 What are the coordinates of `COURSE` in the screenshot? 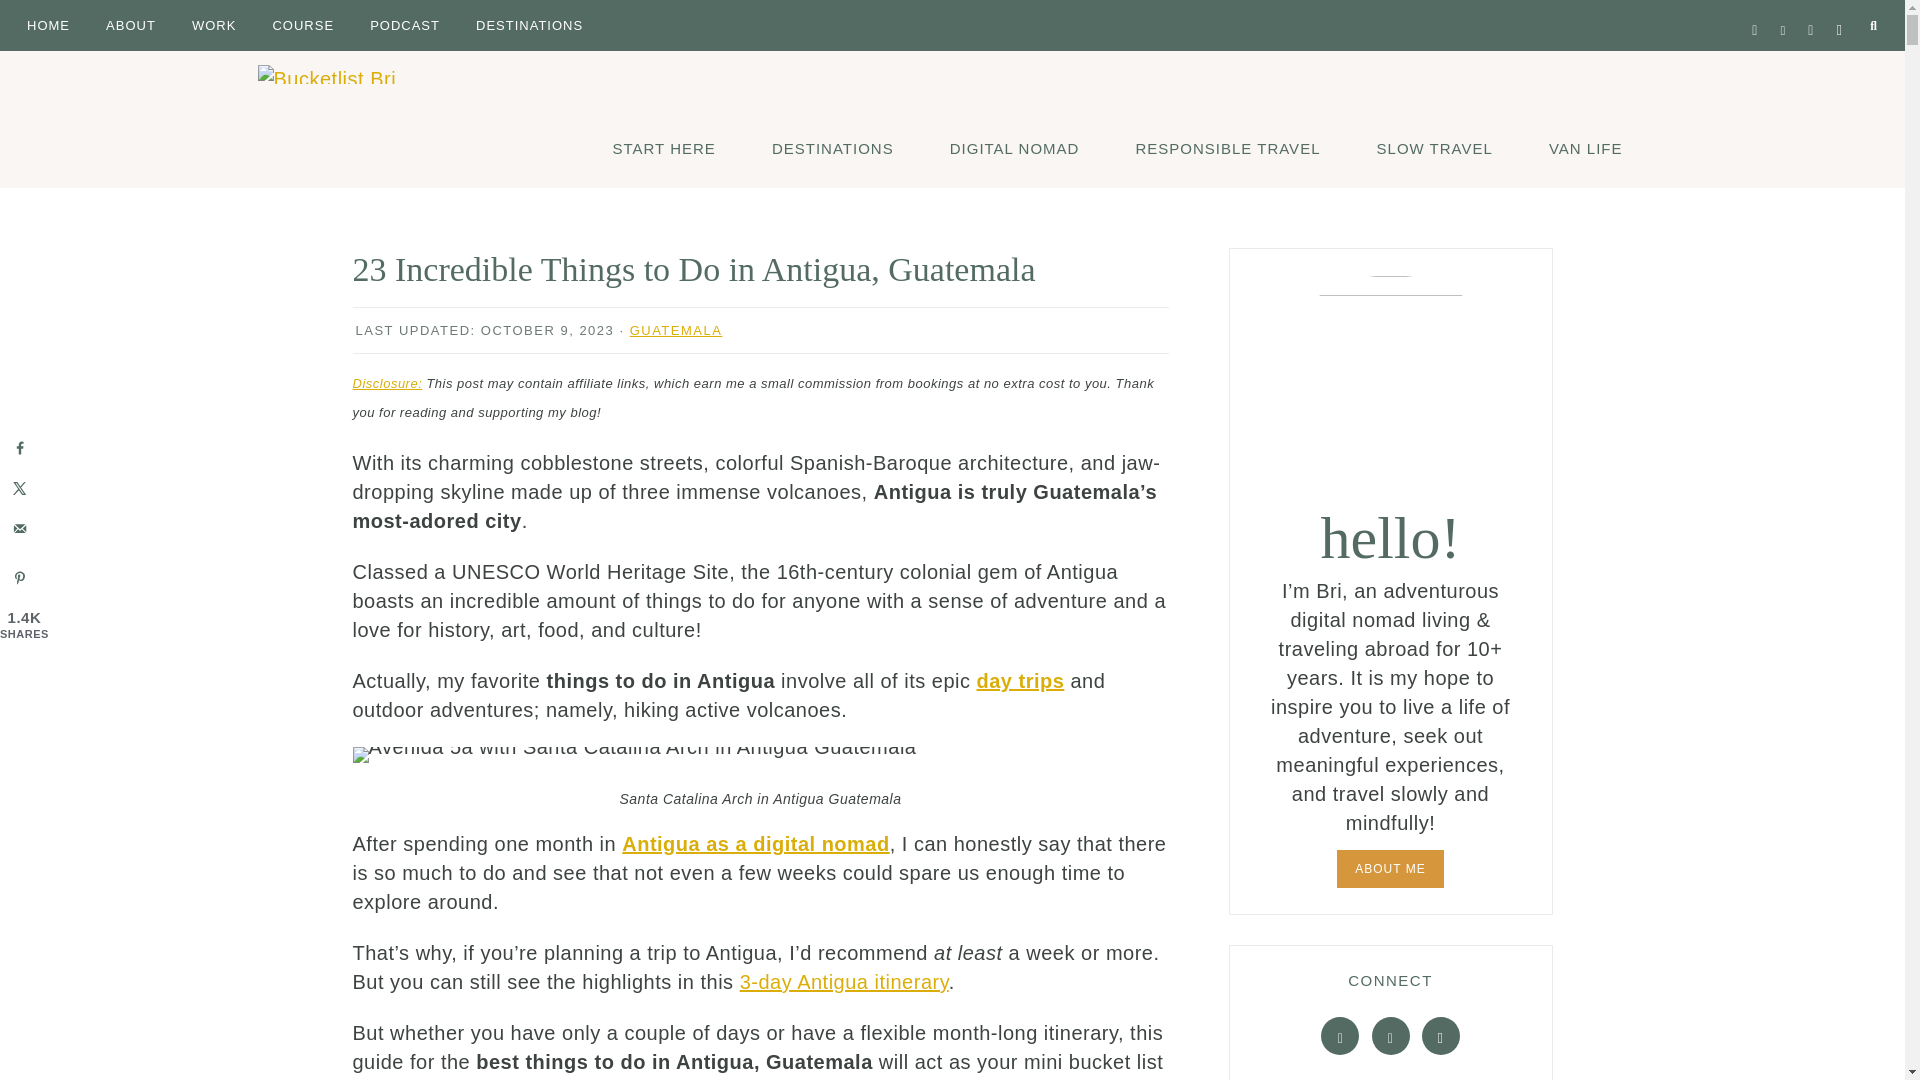 It's located at (303, 24).